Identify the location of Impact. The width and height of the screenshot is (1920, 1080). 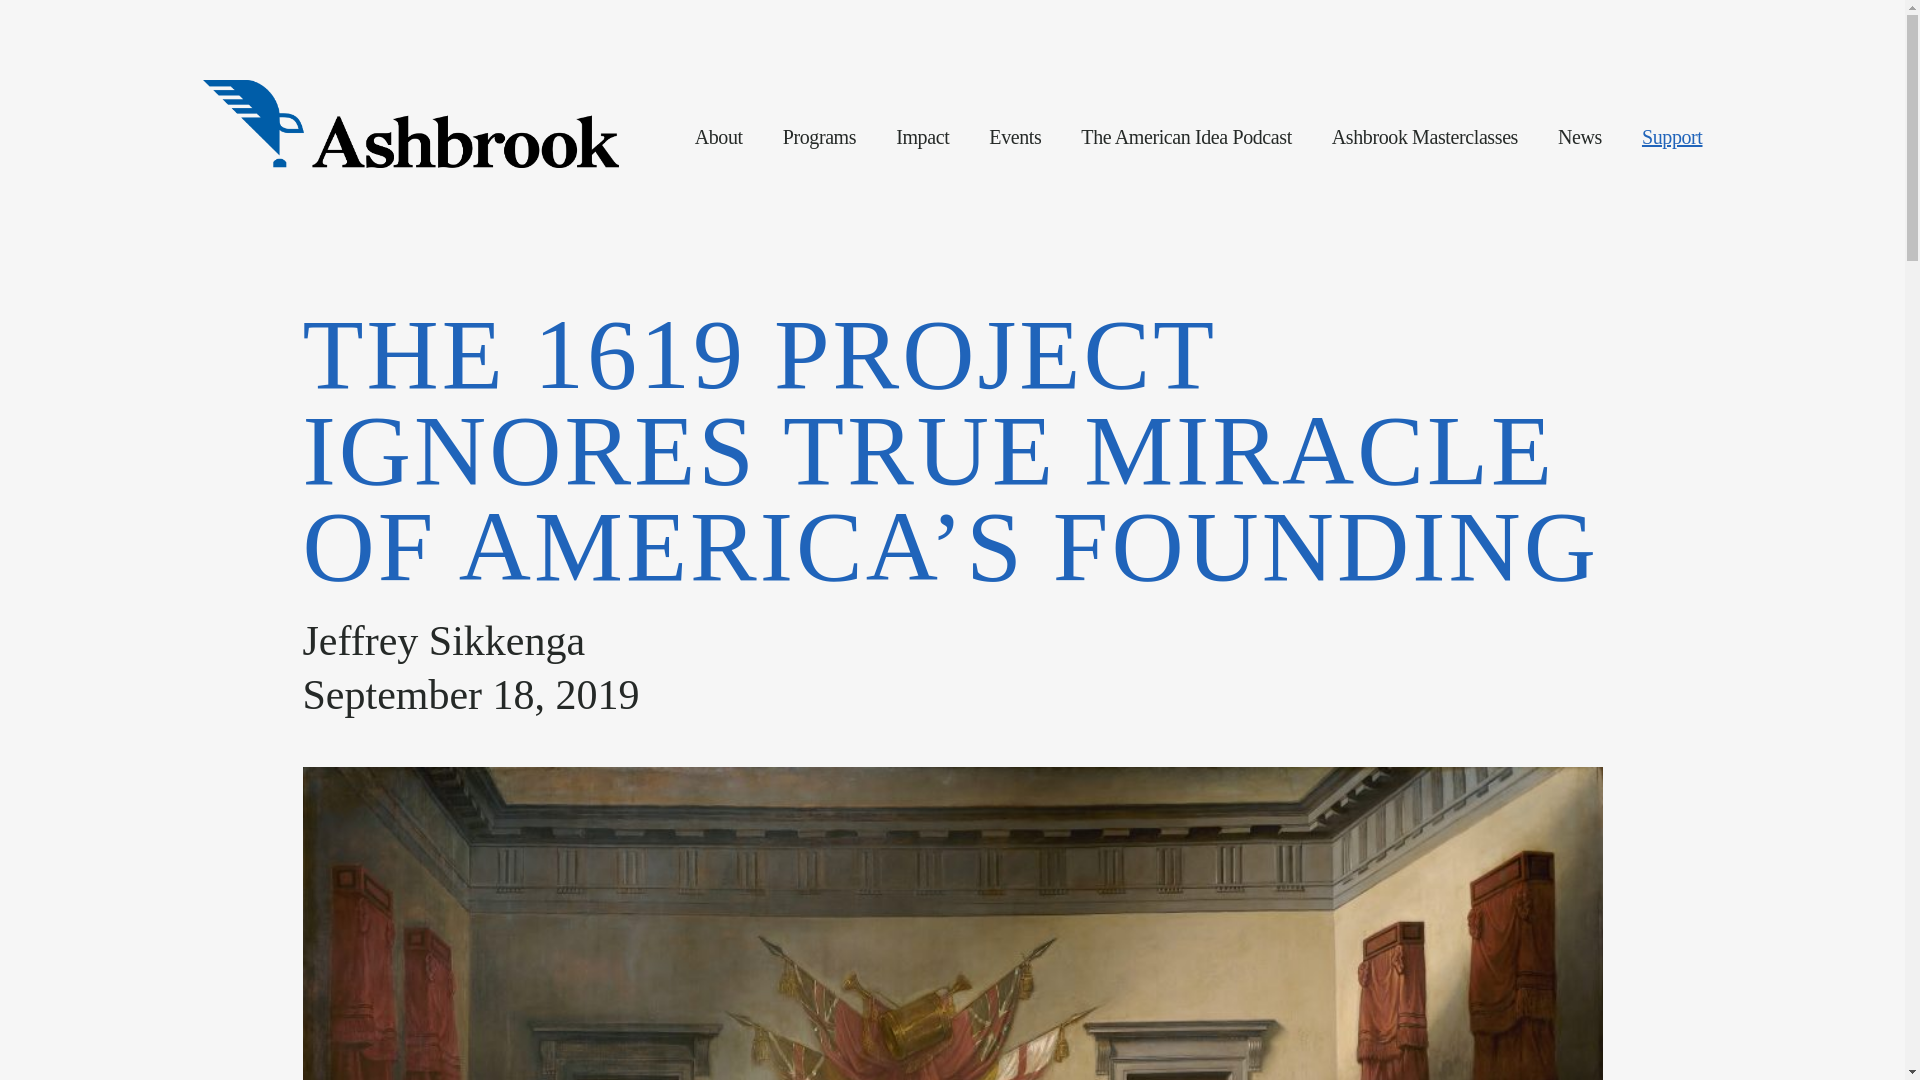
(922, 137).